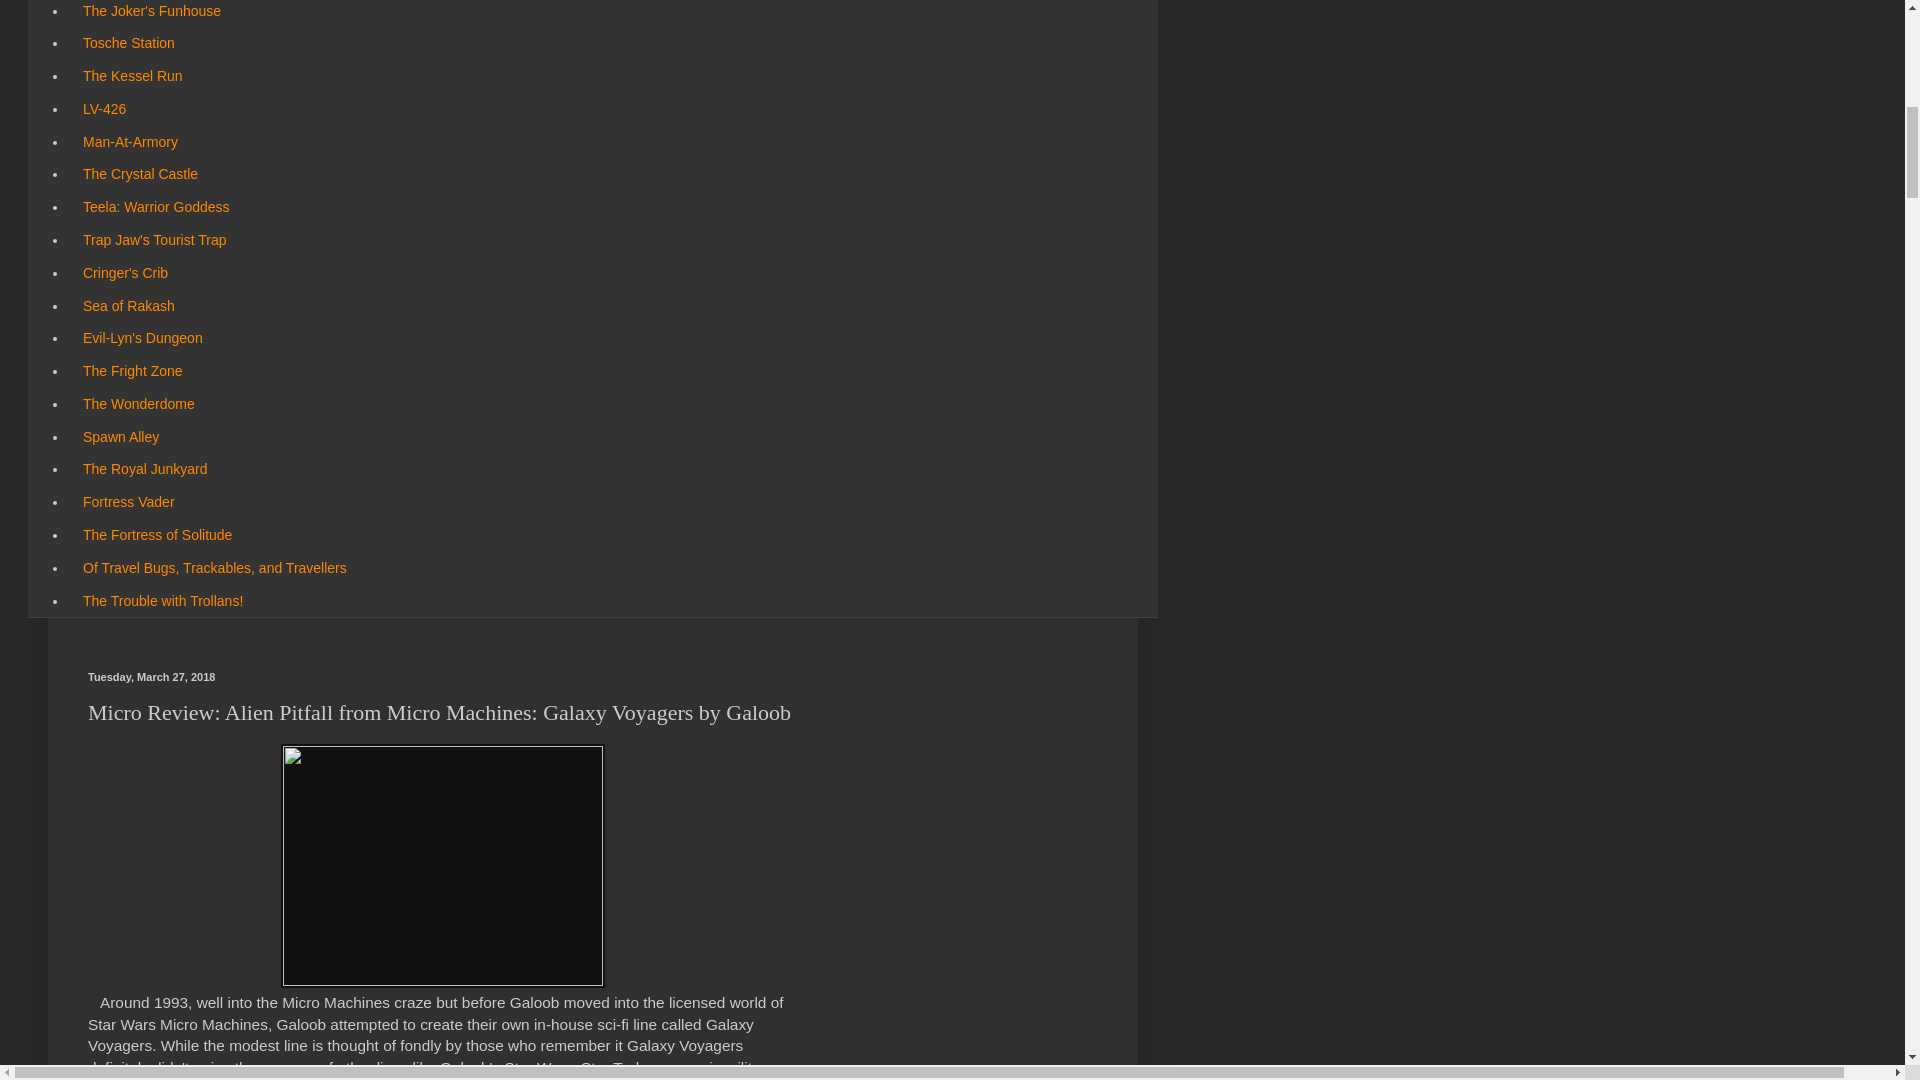 Image resolution: width=1920 pixels, height=1080 pixels. I want to click on Spawn Alley, so click(120, 436).